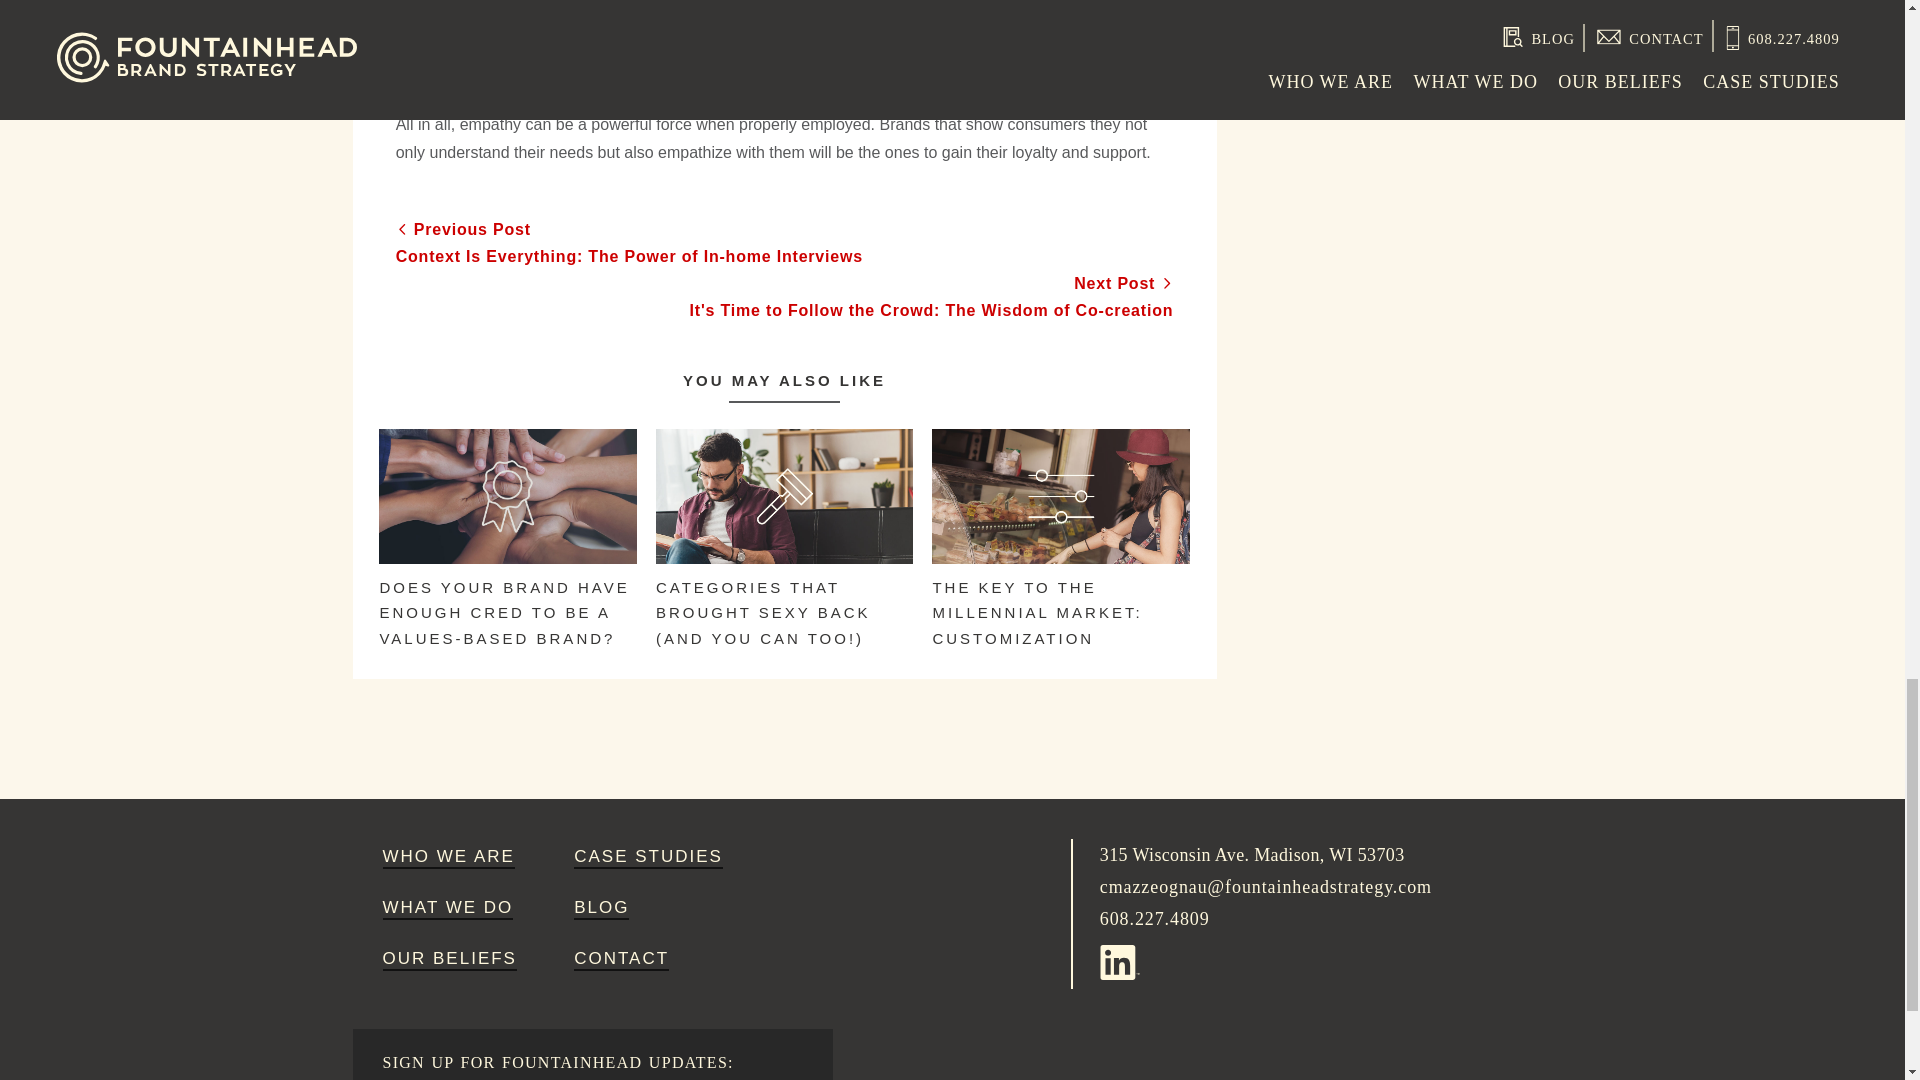  What do you see at coordinates (448, 908) in the screenshot?
I see `WHAT WE DO` at bounding box center [448, 908].